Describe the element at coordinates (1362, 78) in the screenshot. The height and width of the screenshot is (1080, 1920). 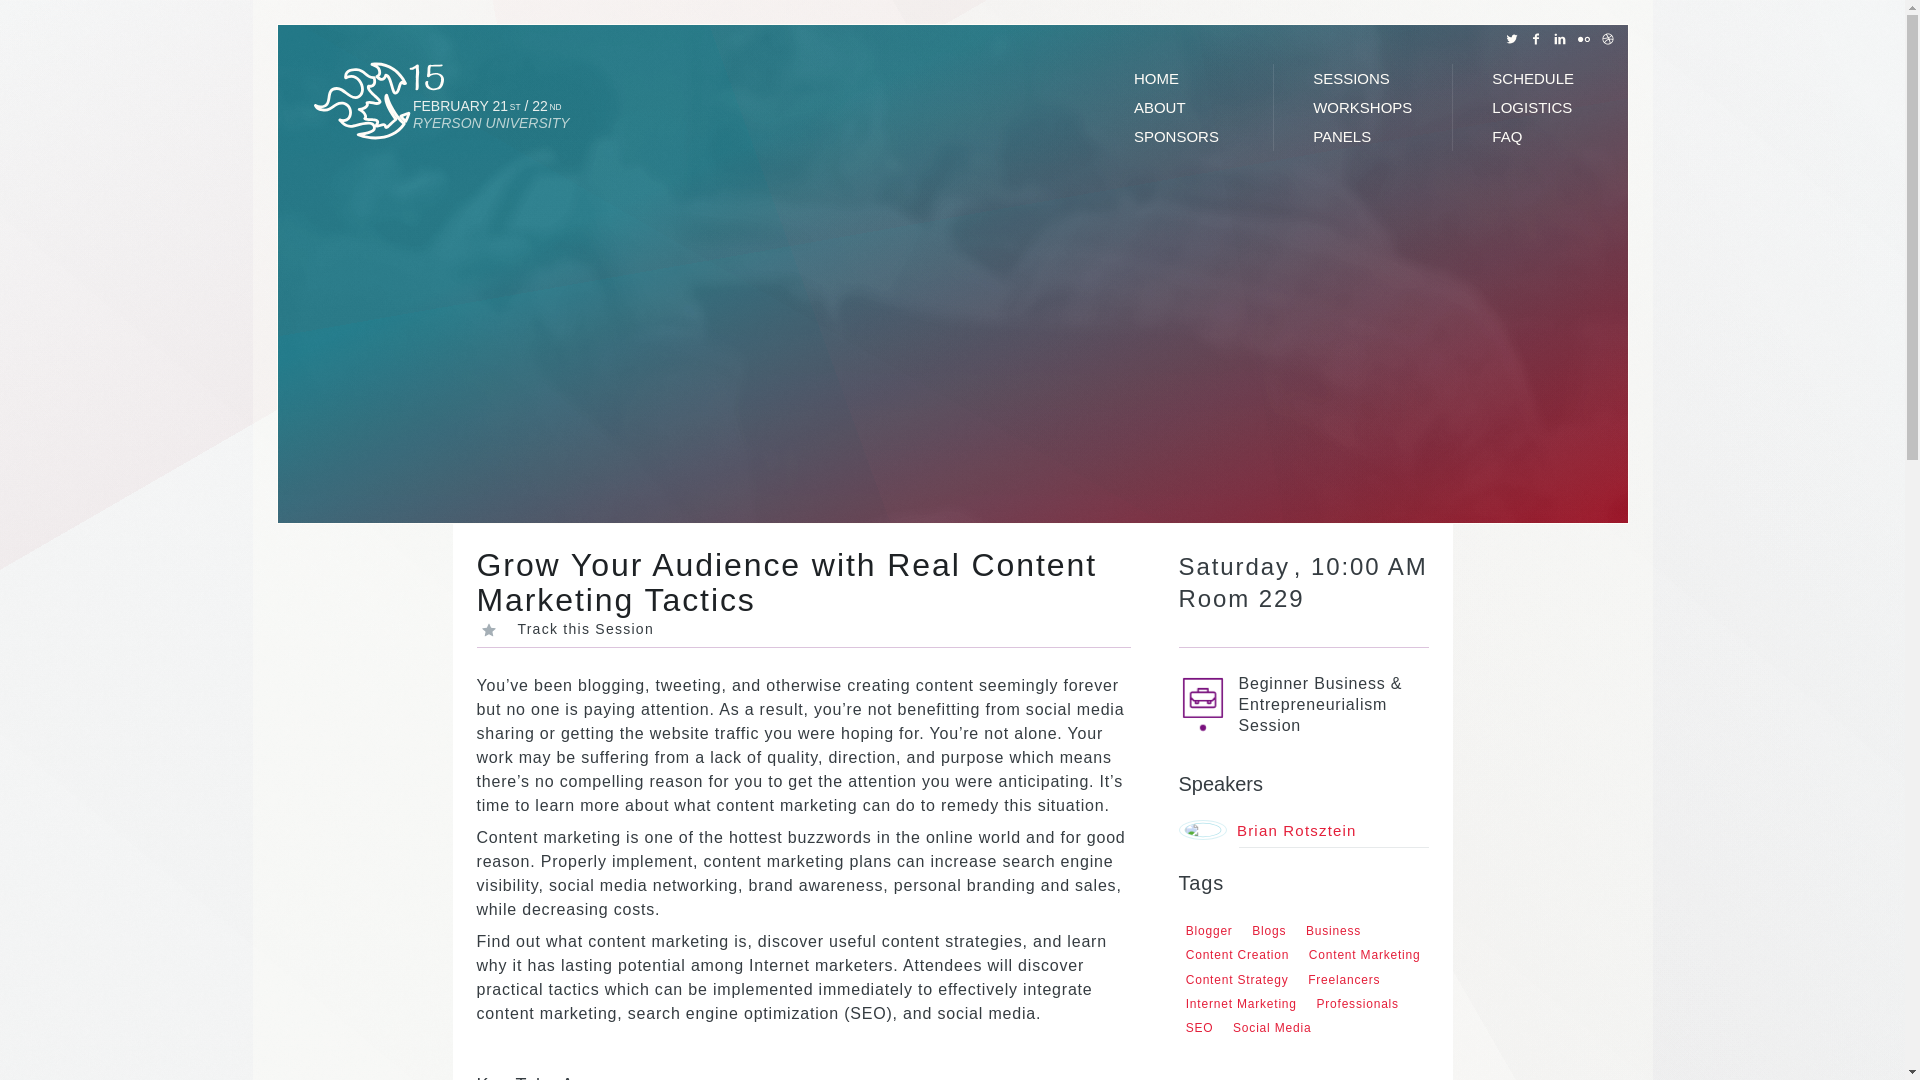
I see `SESSIONS` at that location.